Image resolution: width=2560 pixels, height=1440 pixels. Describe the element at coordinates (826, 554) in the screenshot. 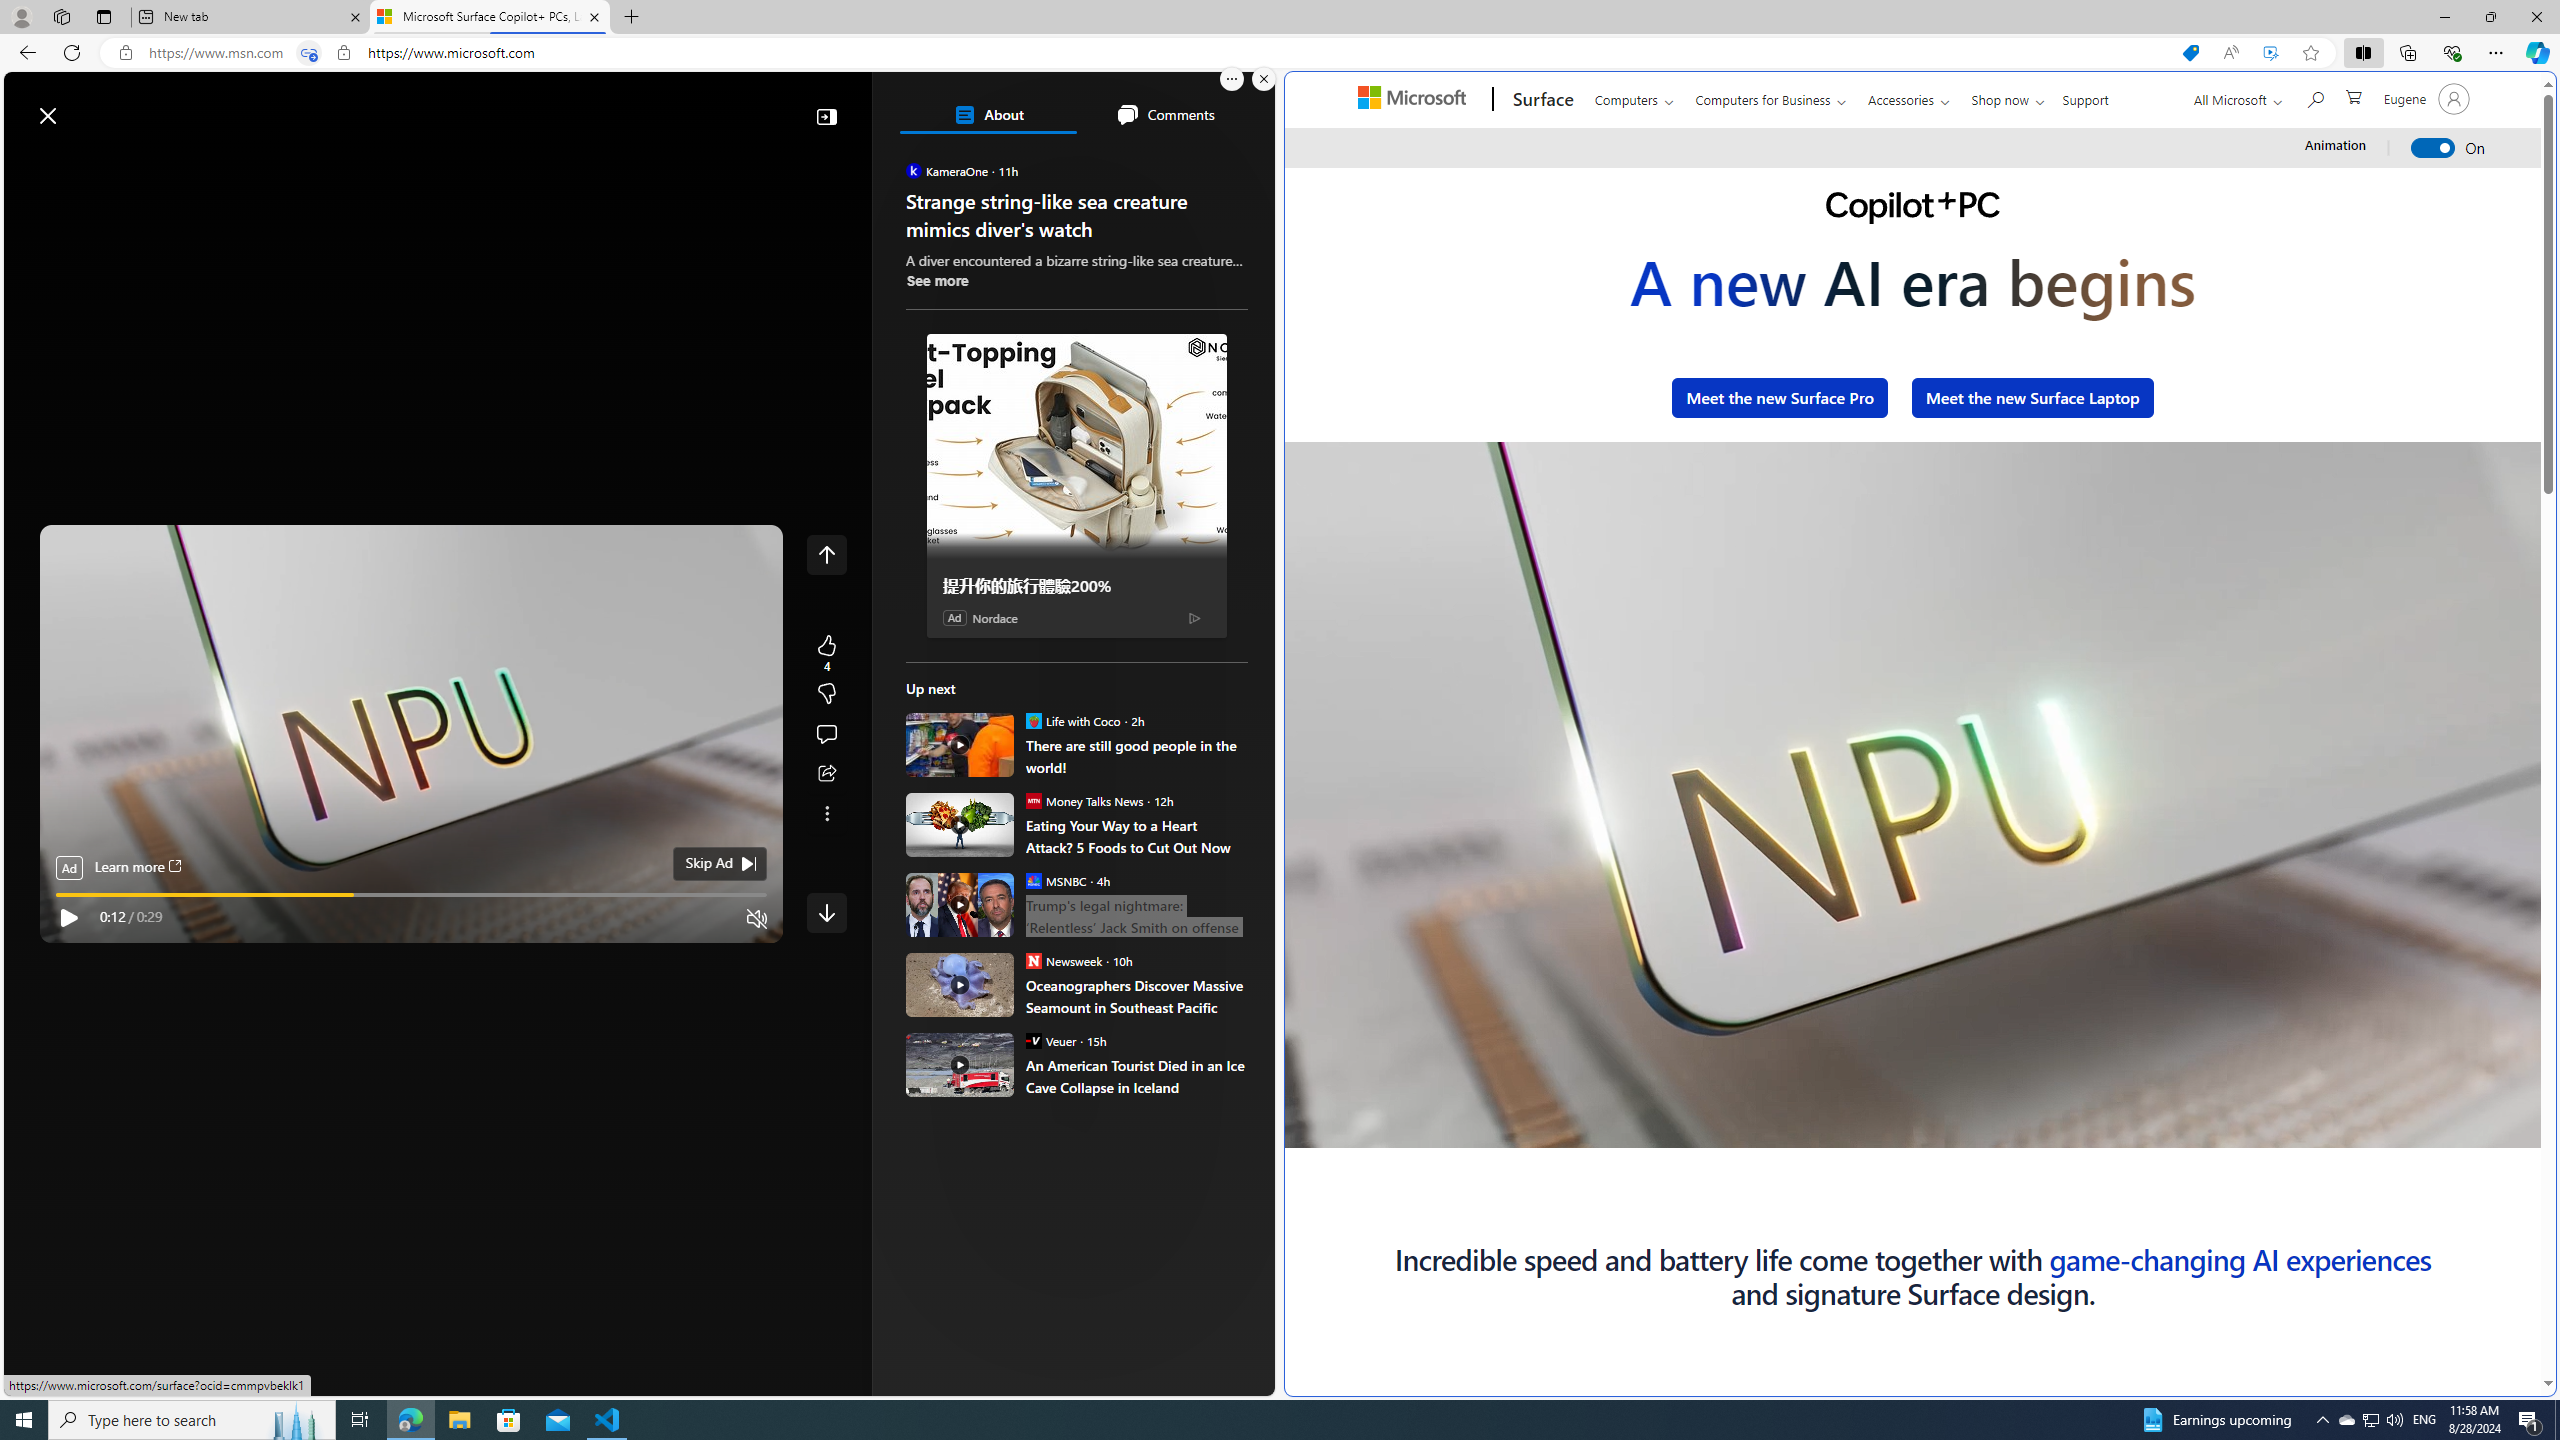

I see `Class: control icon-only` at that location.